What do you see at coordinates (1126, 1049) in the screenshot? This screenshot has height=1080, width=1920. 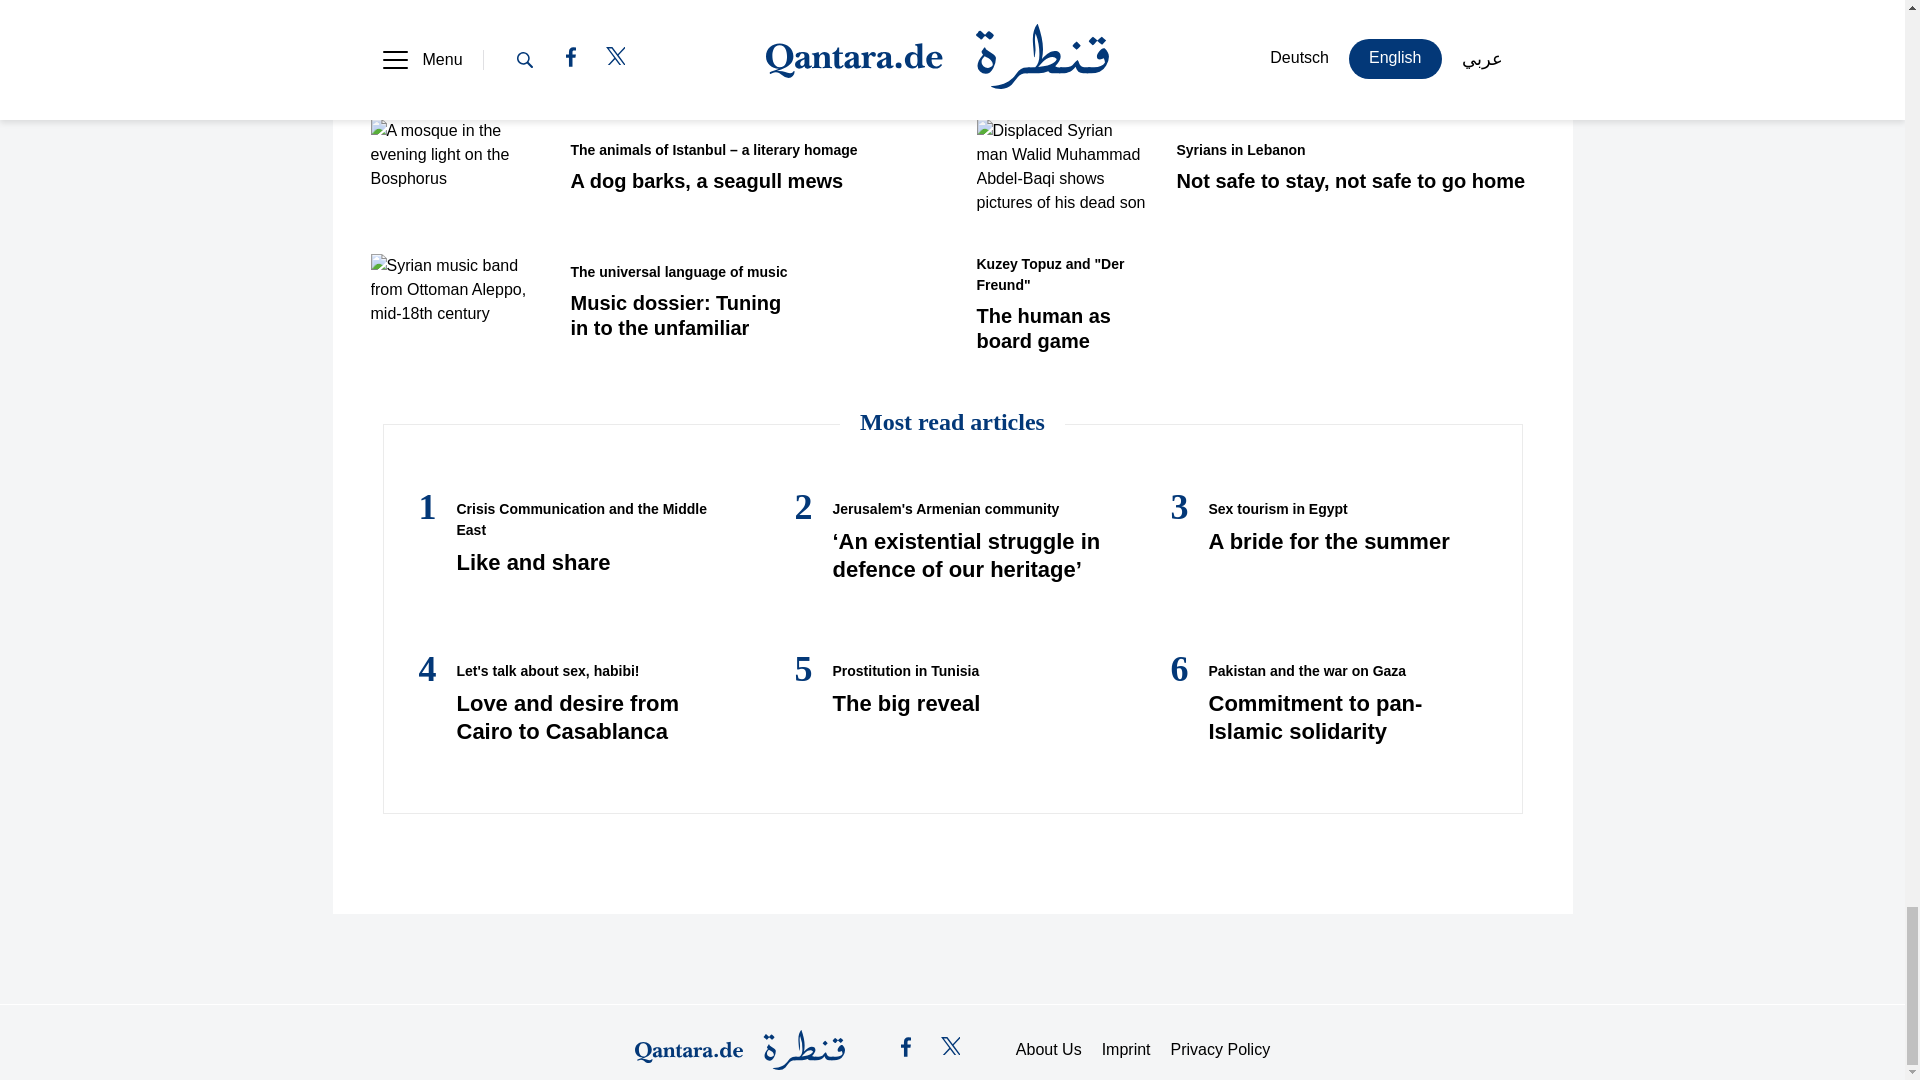 I see `Imprint` at bounding box center [1126, 1049].